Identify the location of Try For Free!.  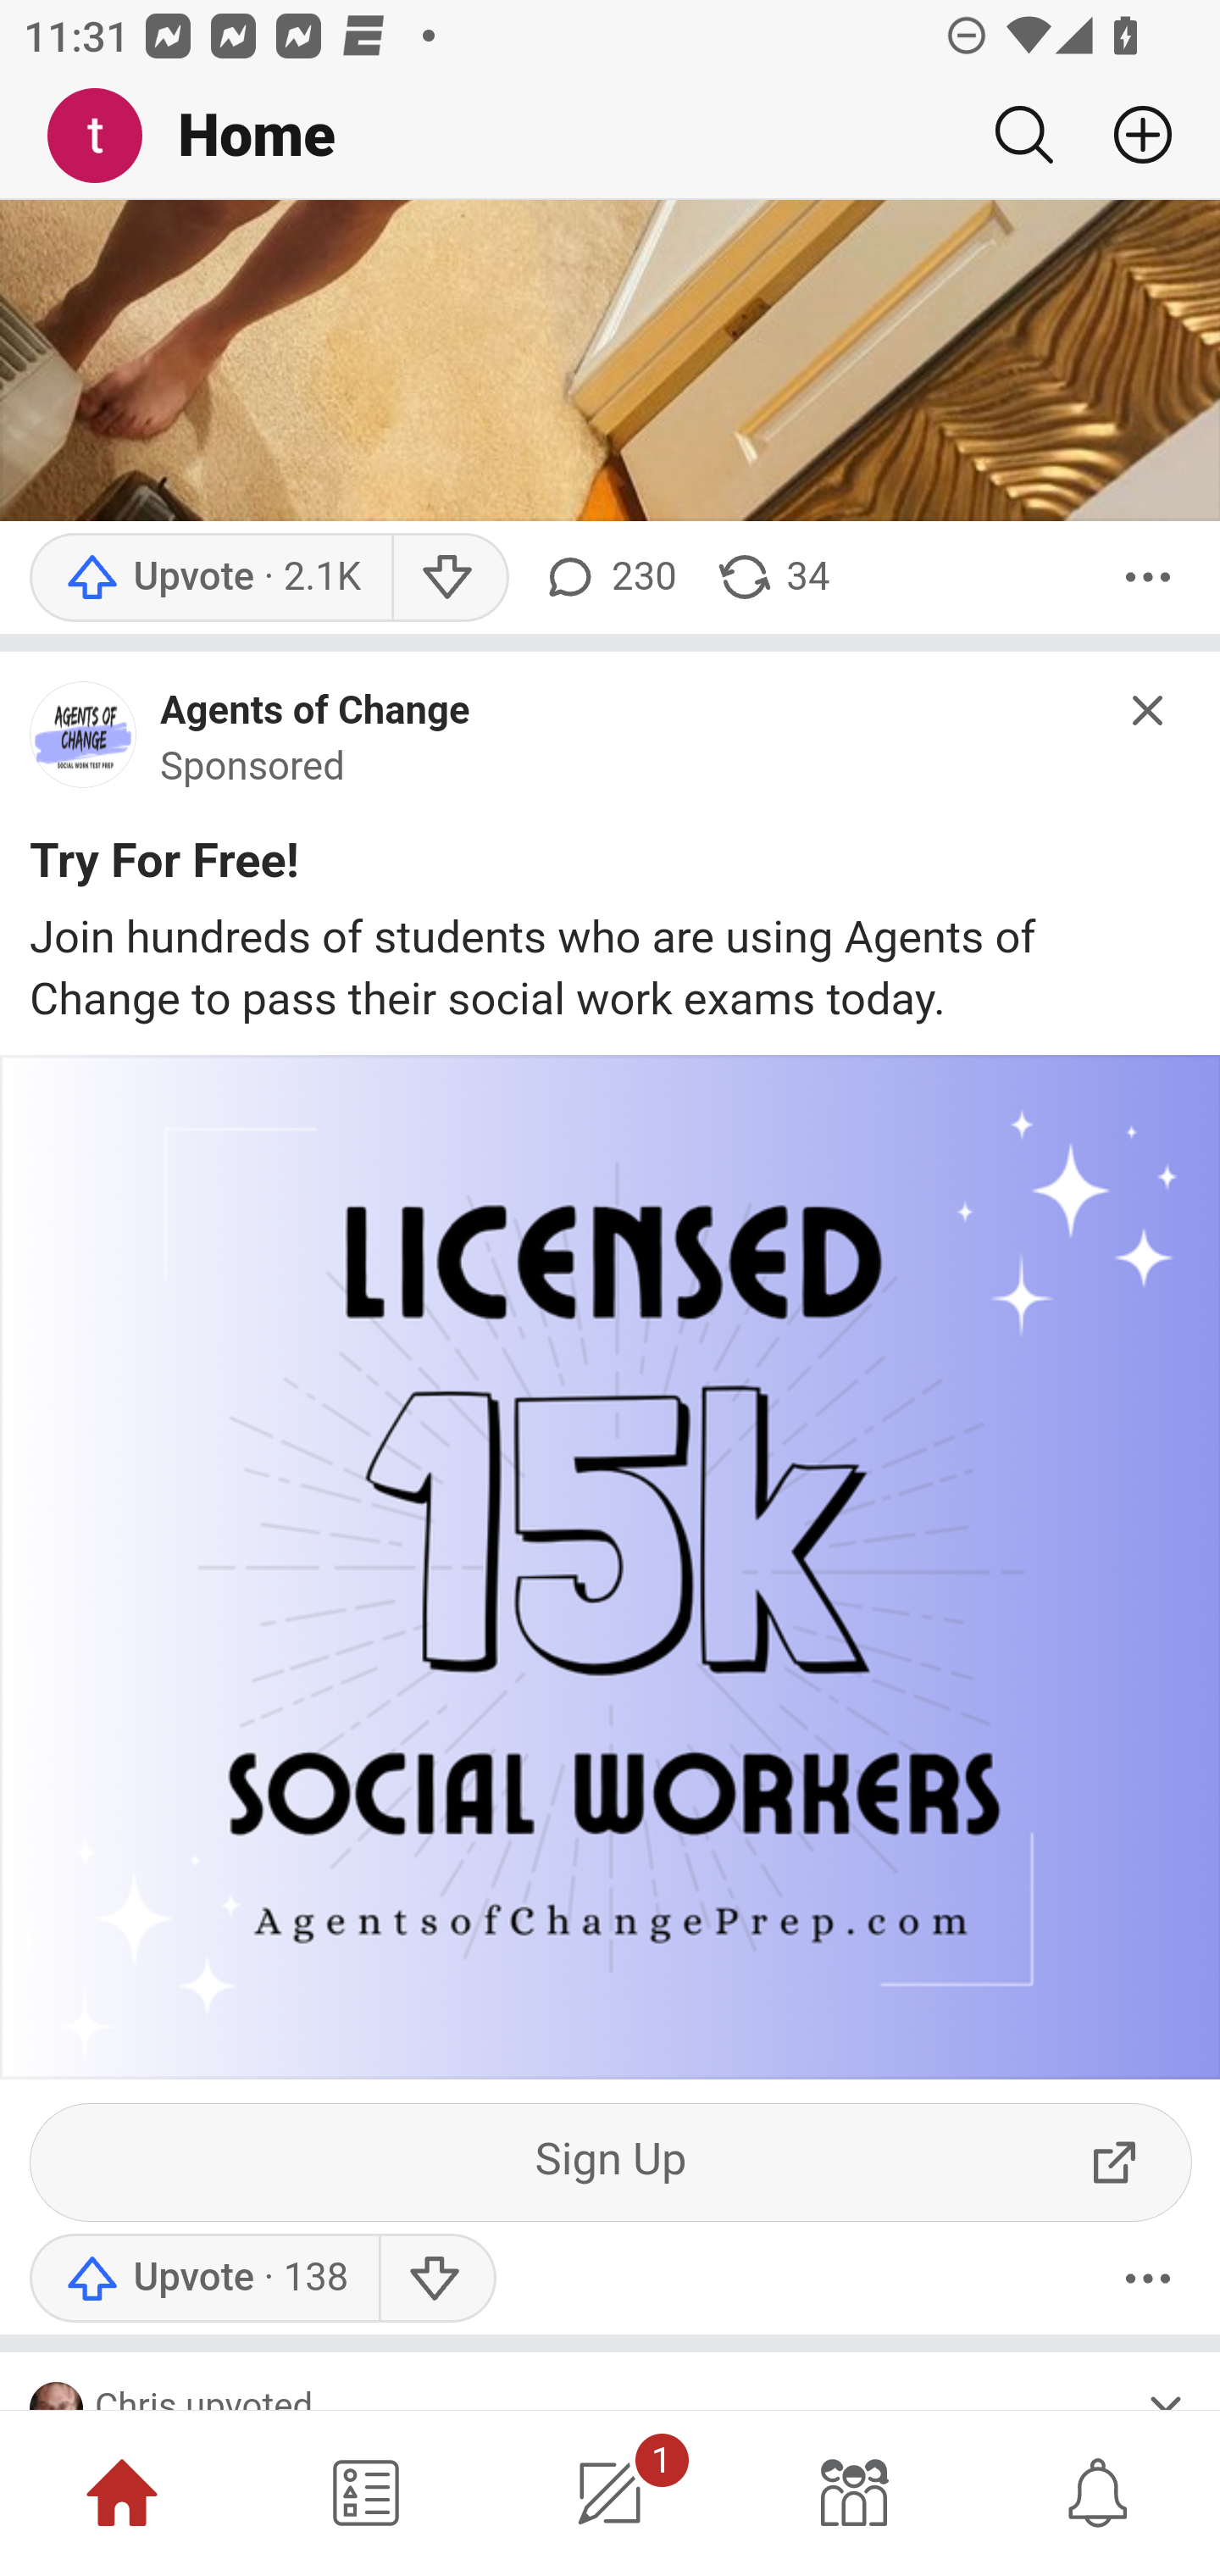
(164, 869).